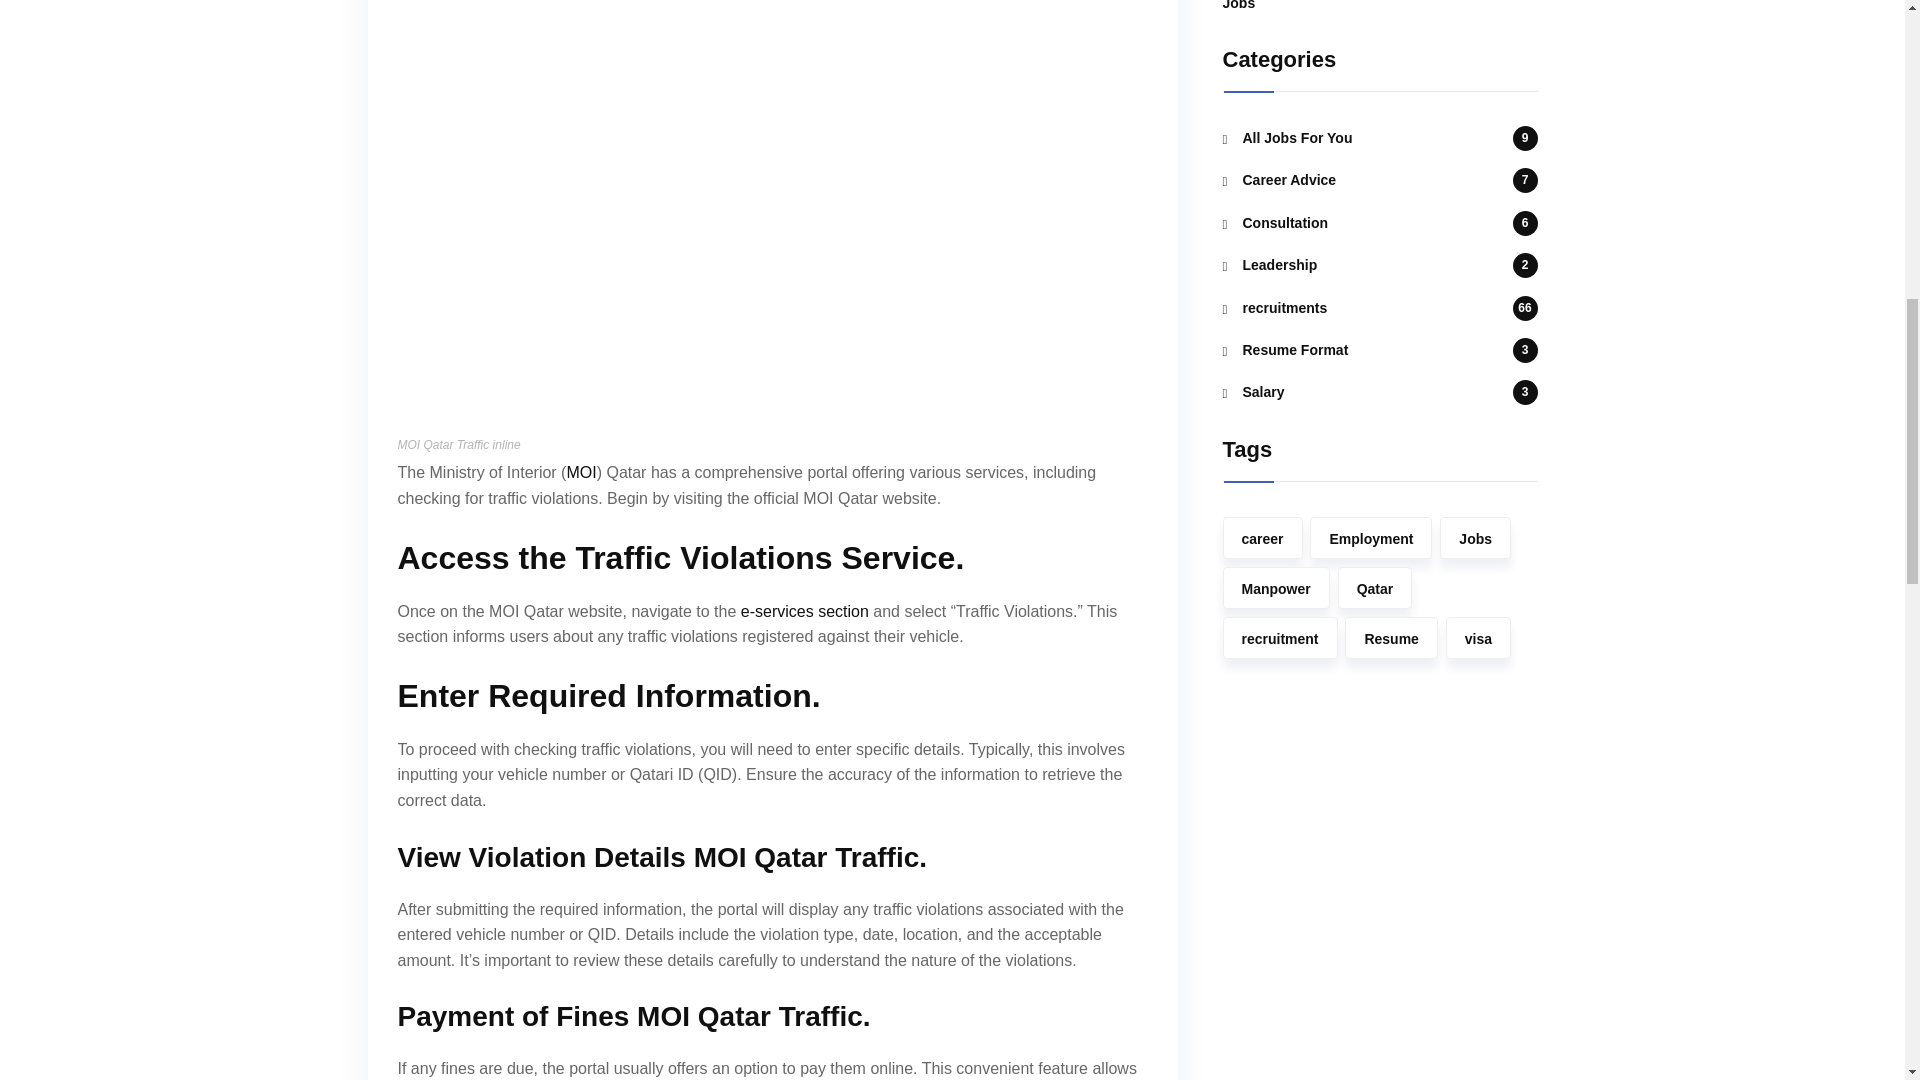  What do you see at coordinates (805, 610) in the screenshot?
I see `e-services section` at bounding box center [805, 610].